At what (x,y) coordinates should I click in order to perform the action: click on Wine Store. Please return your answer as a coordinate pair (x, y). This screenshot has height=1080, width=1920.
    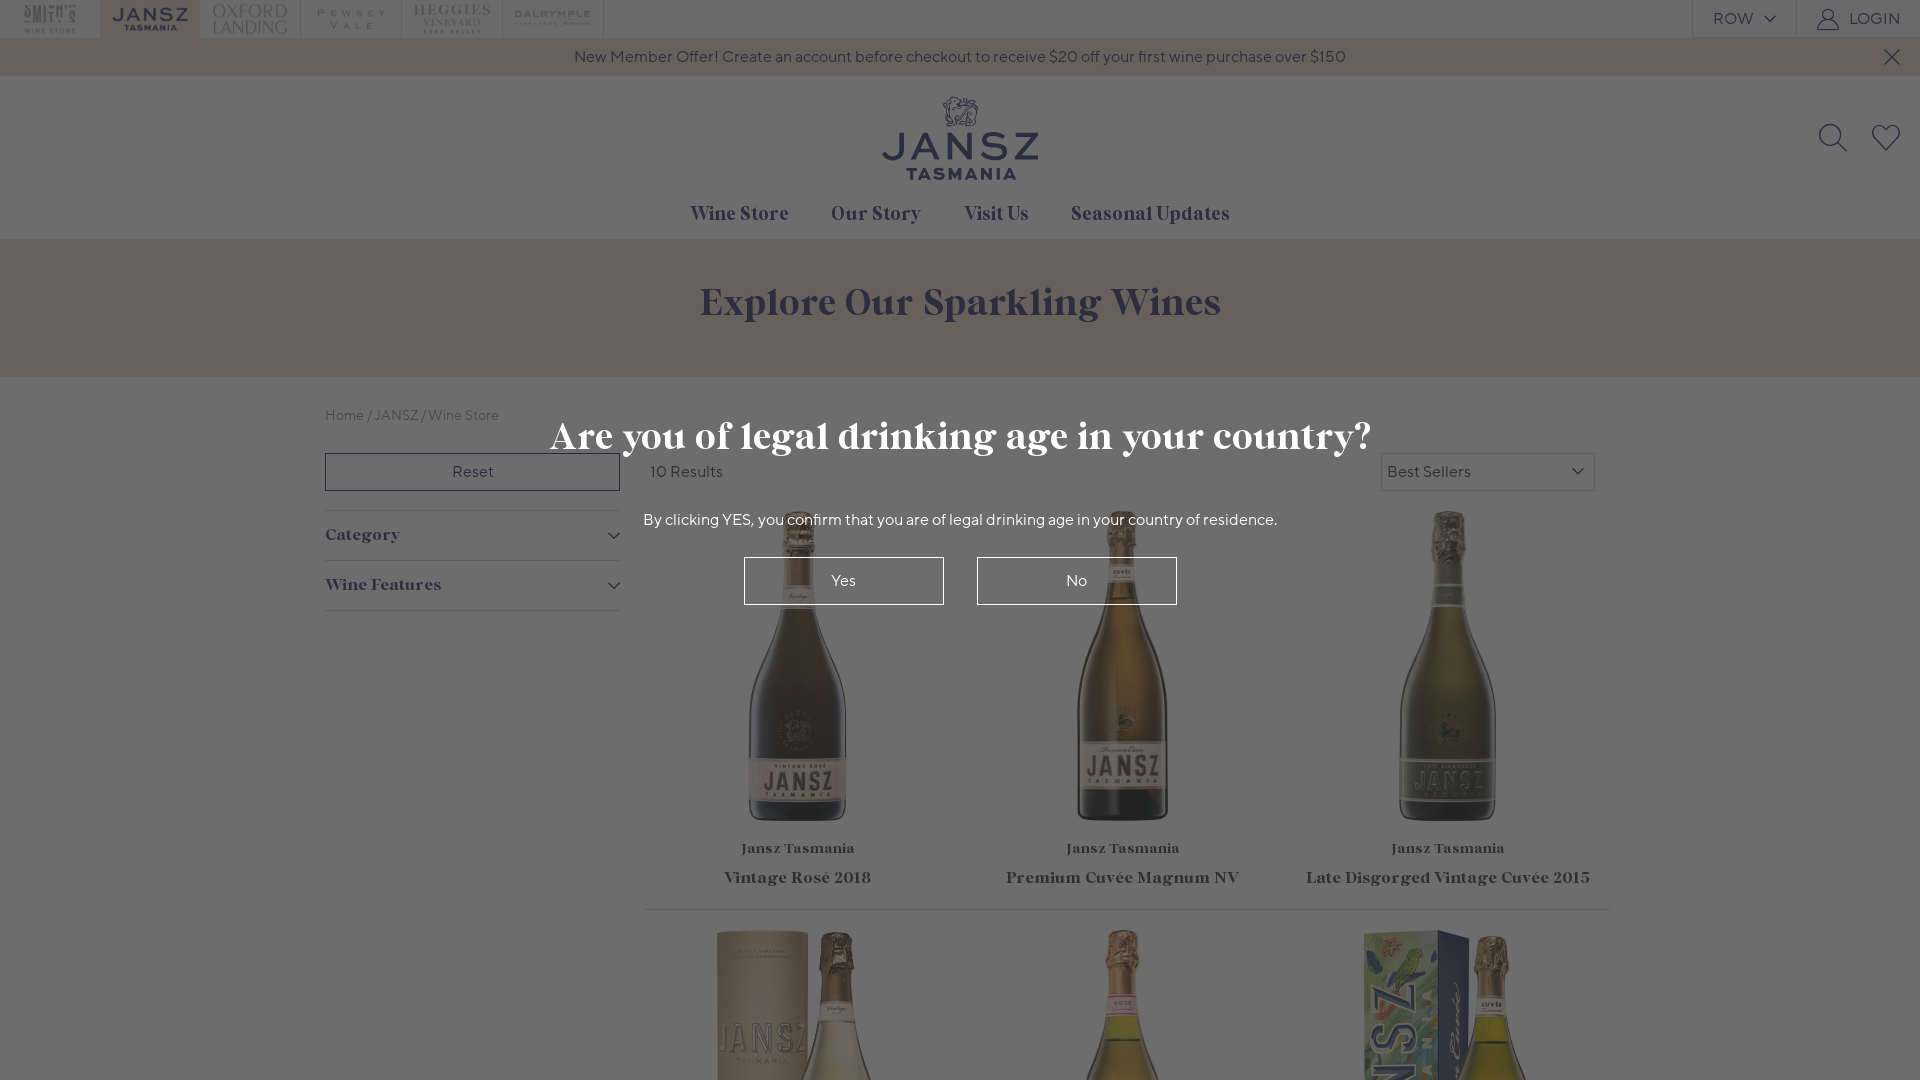
    Looking at the image, I should click on (464, 416).